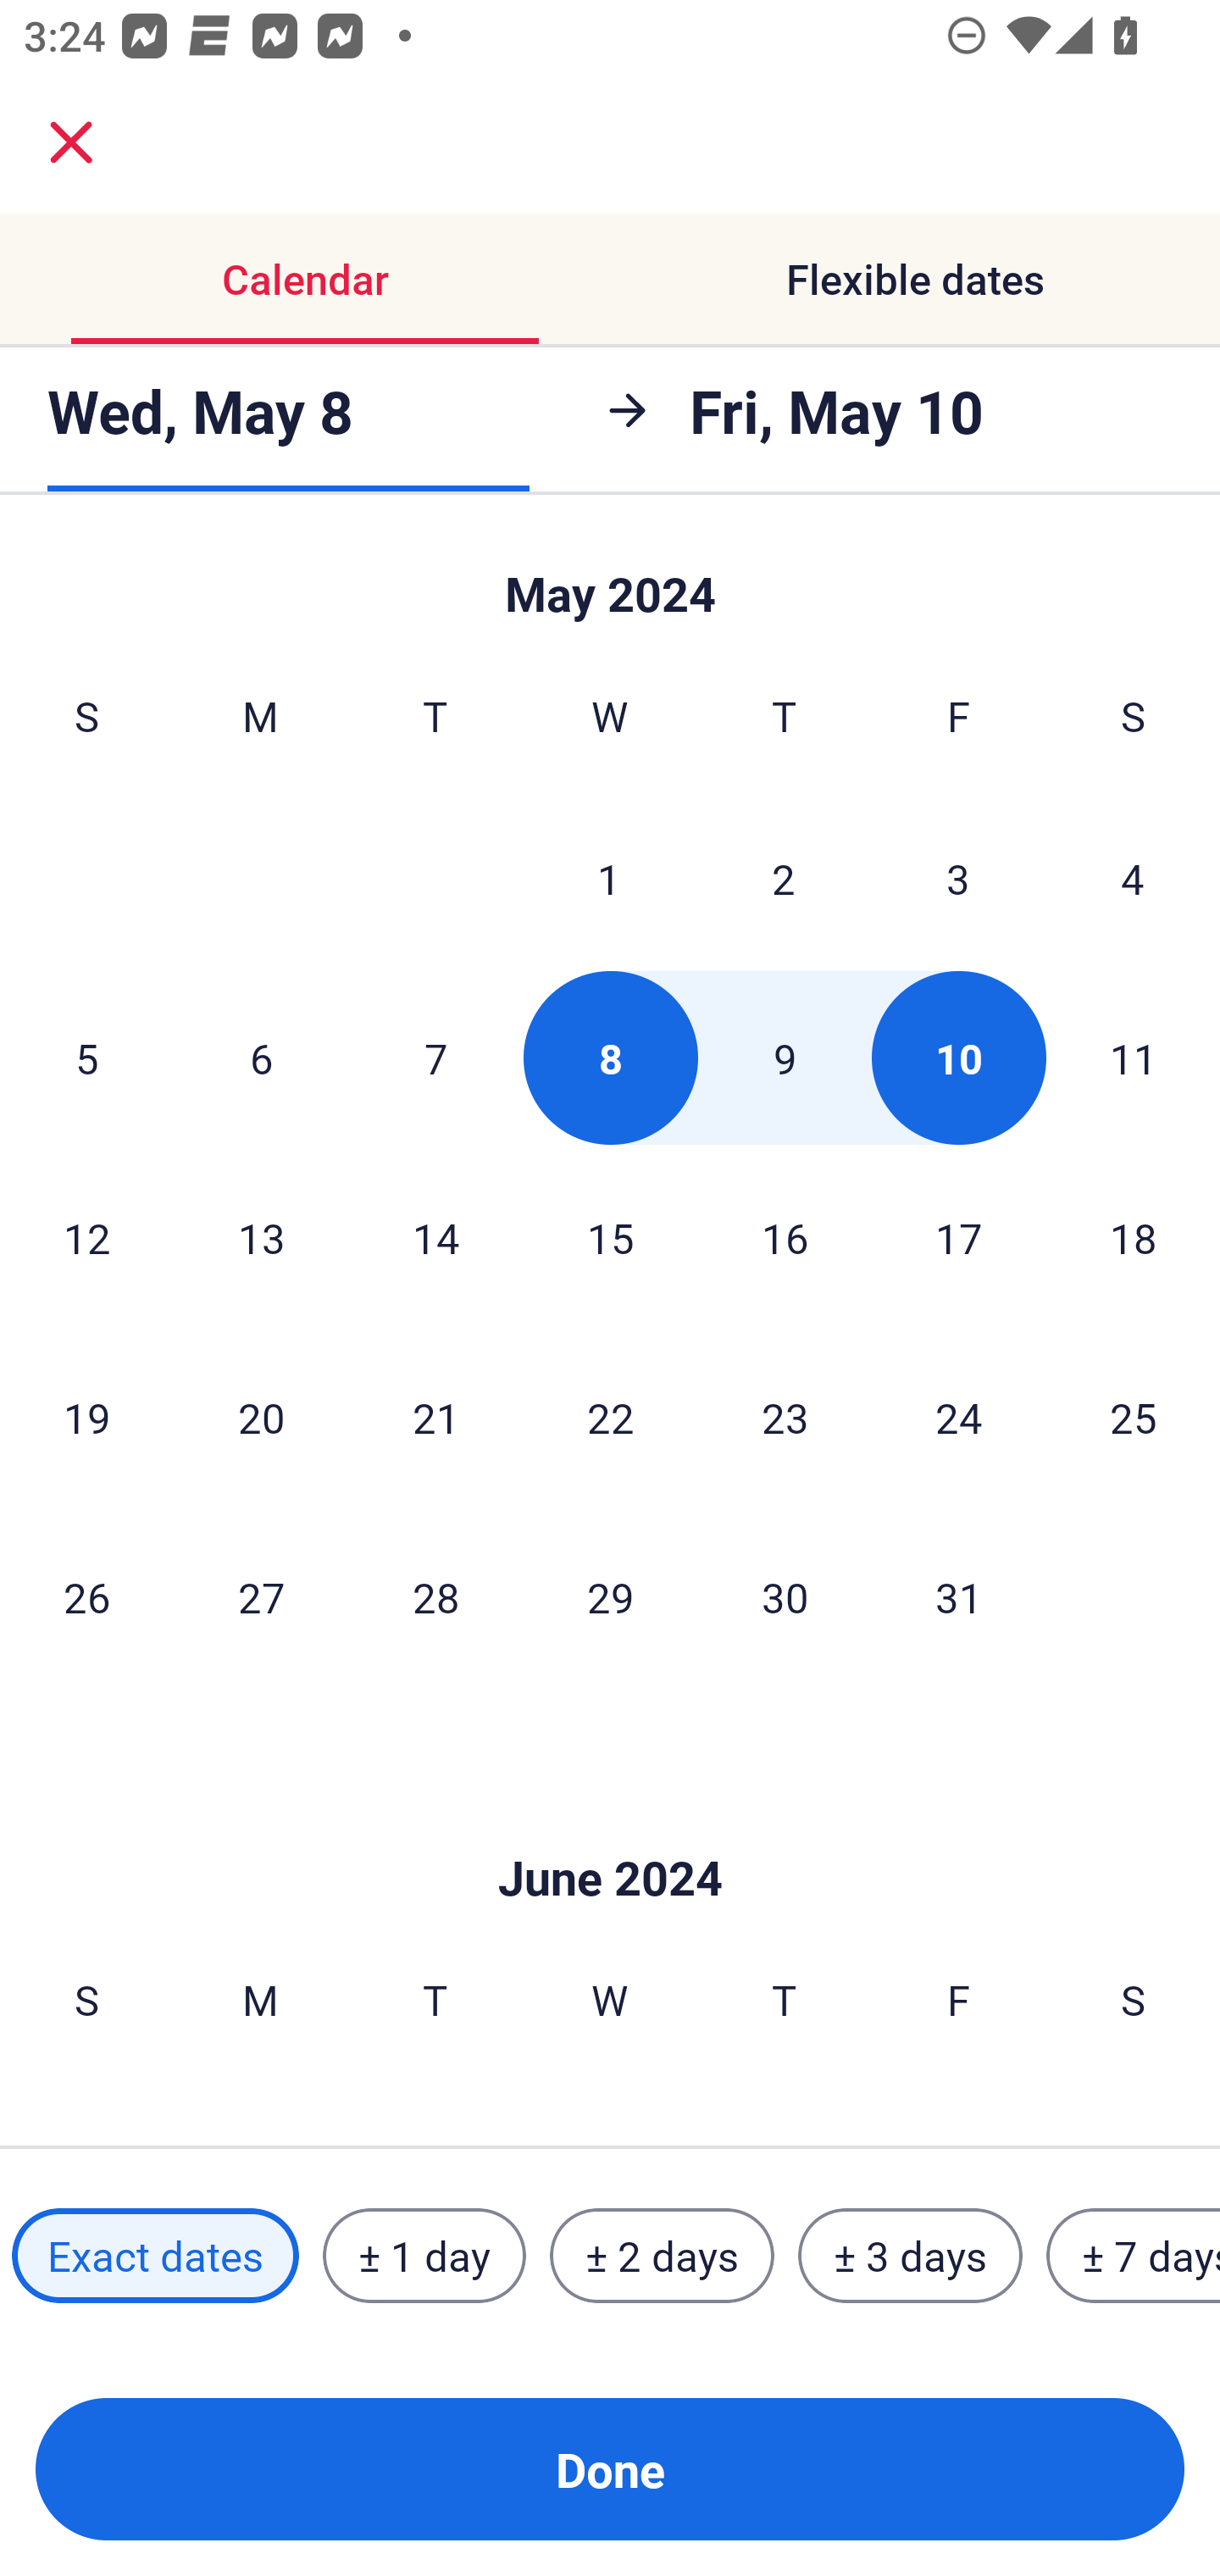  I want to click on 22 Wednesday, May 22, 2024, so click(610, 1417).